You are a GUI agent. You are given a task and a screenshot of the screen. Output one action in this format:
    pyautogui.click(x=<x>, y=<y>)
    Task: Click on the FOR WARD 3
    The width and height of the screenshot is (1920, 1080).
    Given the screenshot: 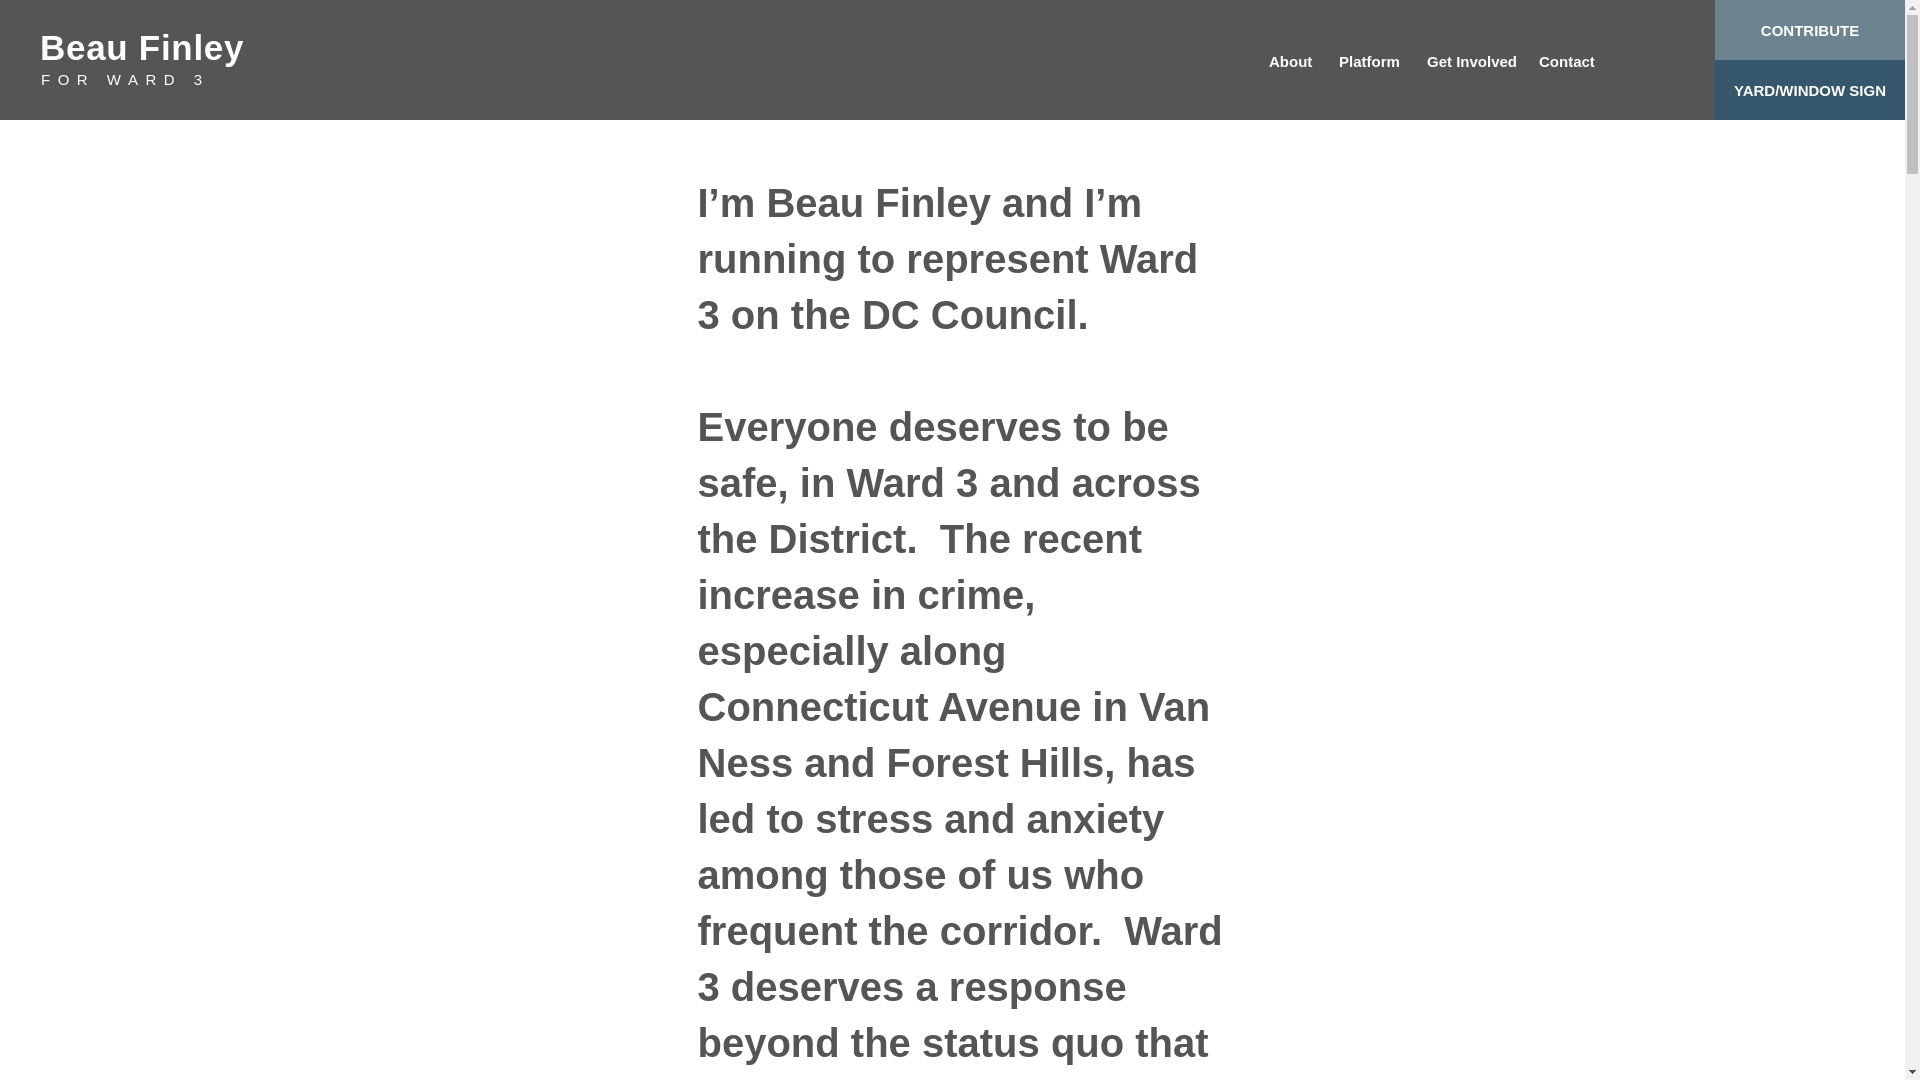 What is the action you would take?
    pyautogui.click(x=124, y=79)
    